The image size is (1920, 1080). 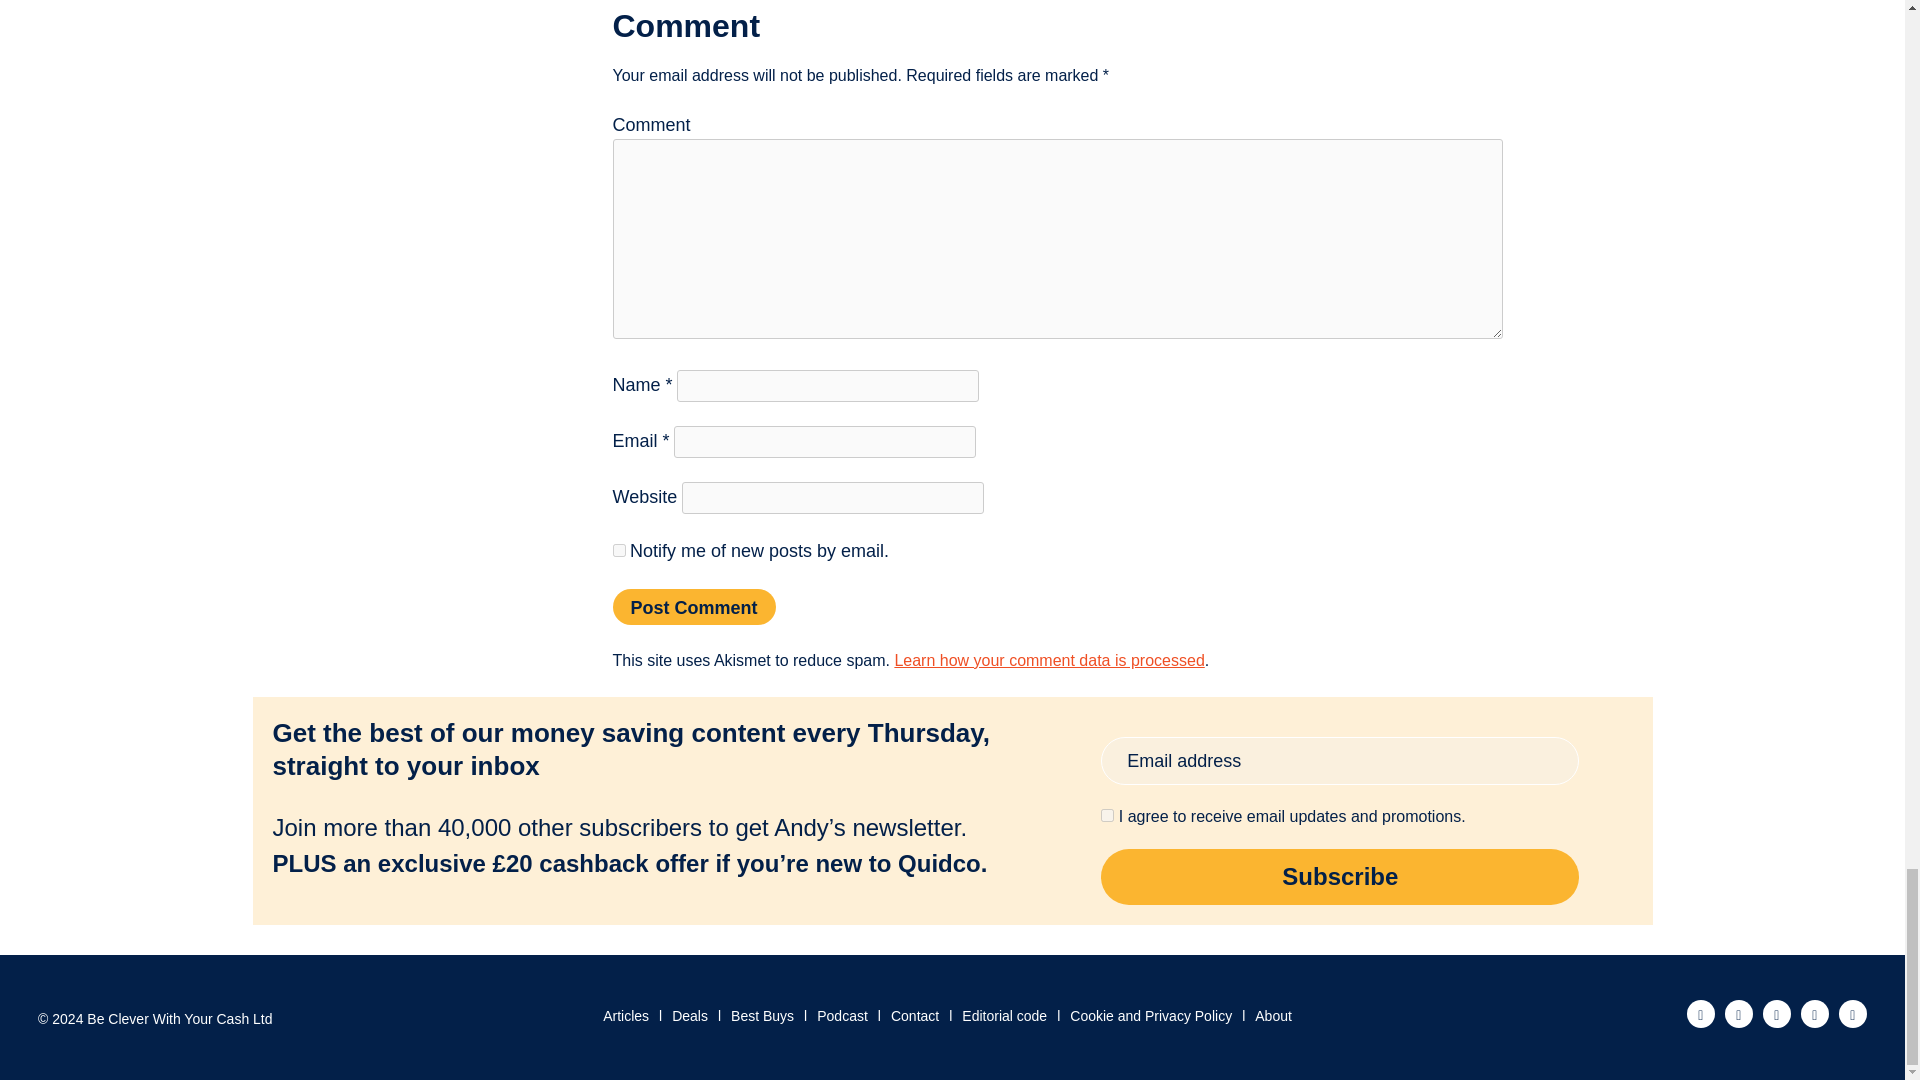 What do you see at coordinates (1339, 876) in the screenshot?
I see `Subscribe` at bounding box center [1339, 876].